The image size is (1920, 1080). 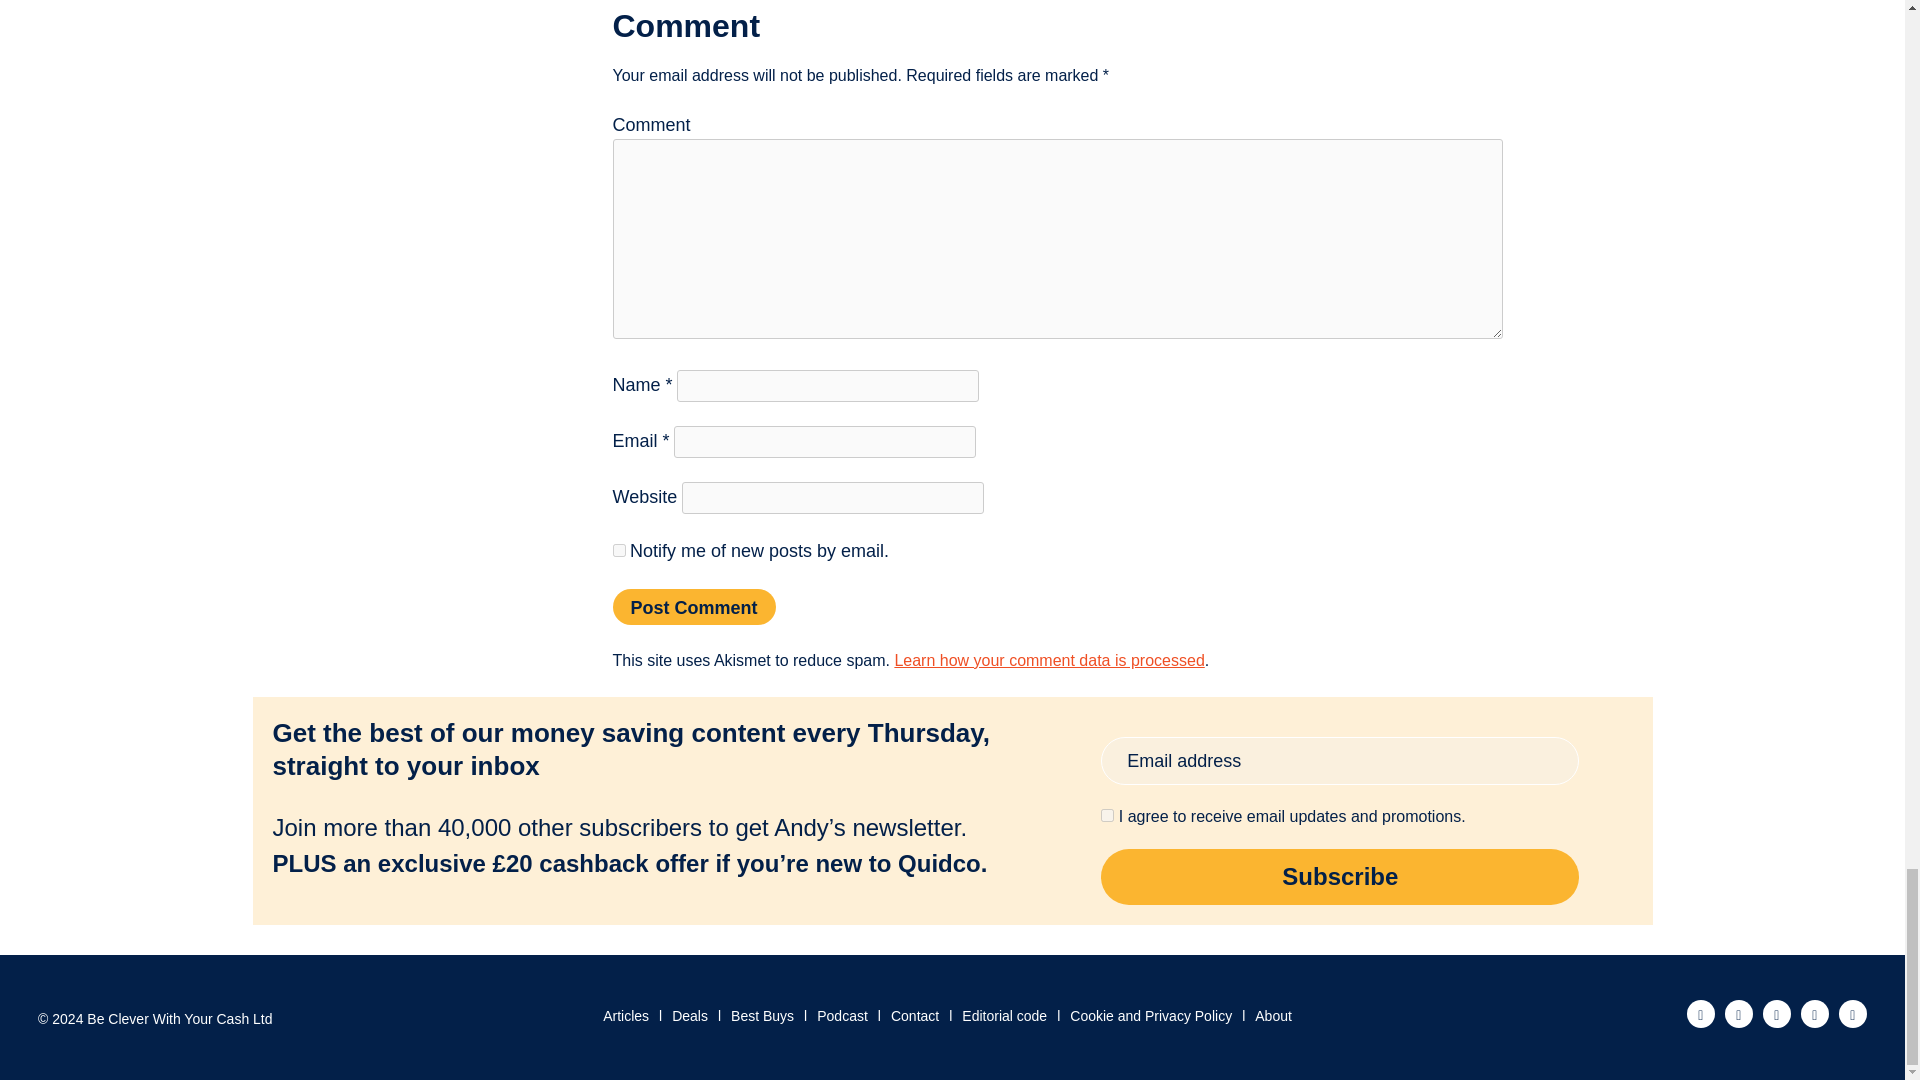 What do you see at coordinates (1339, 876) in the screenshot?
I see `Subscribe` at bounding box center [1339, 876].